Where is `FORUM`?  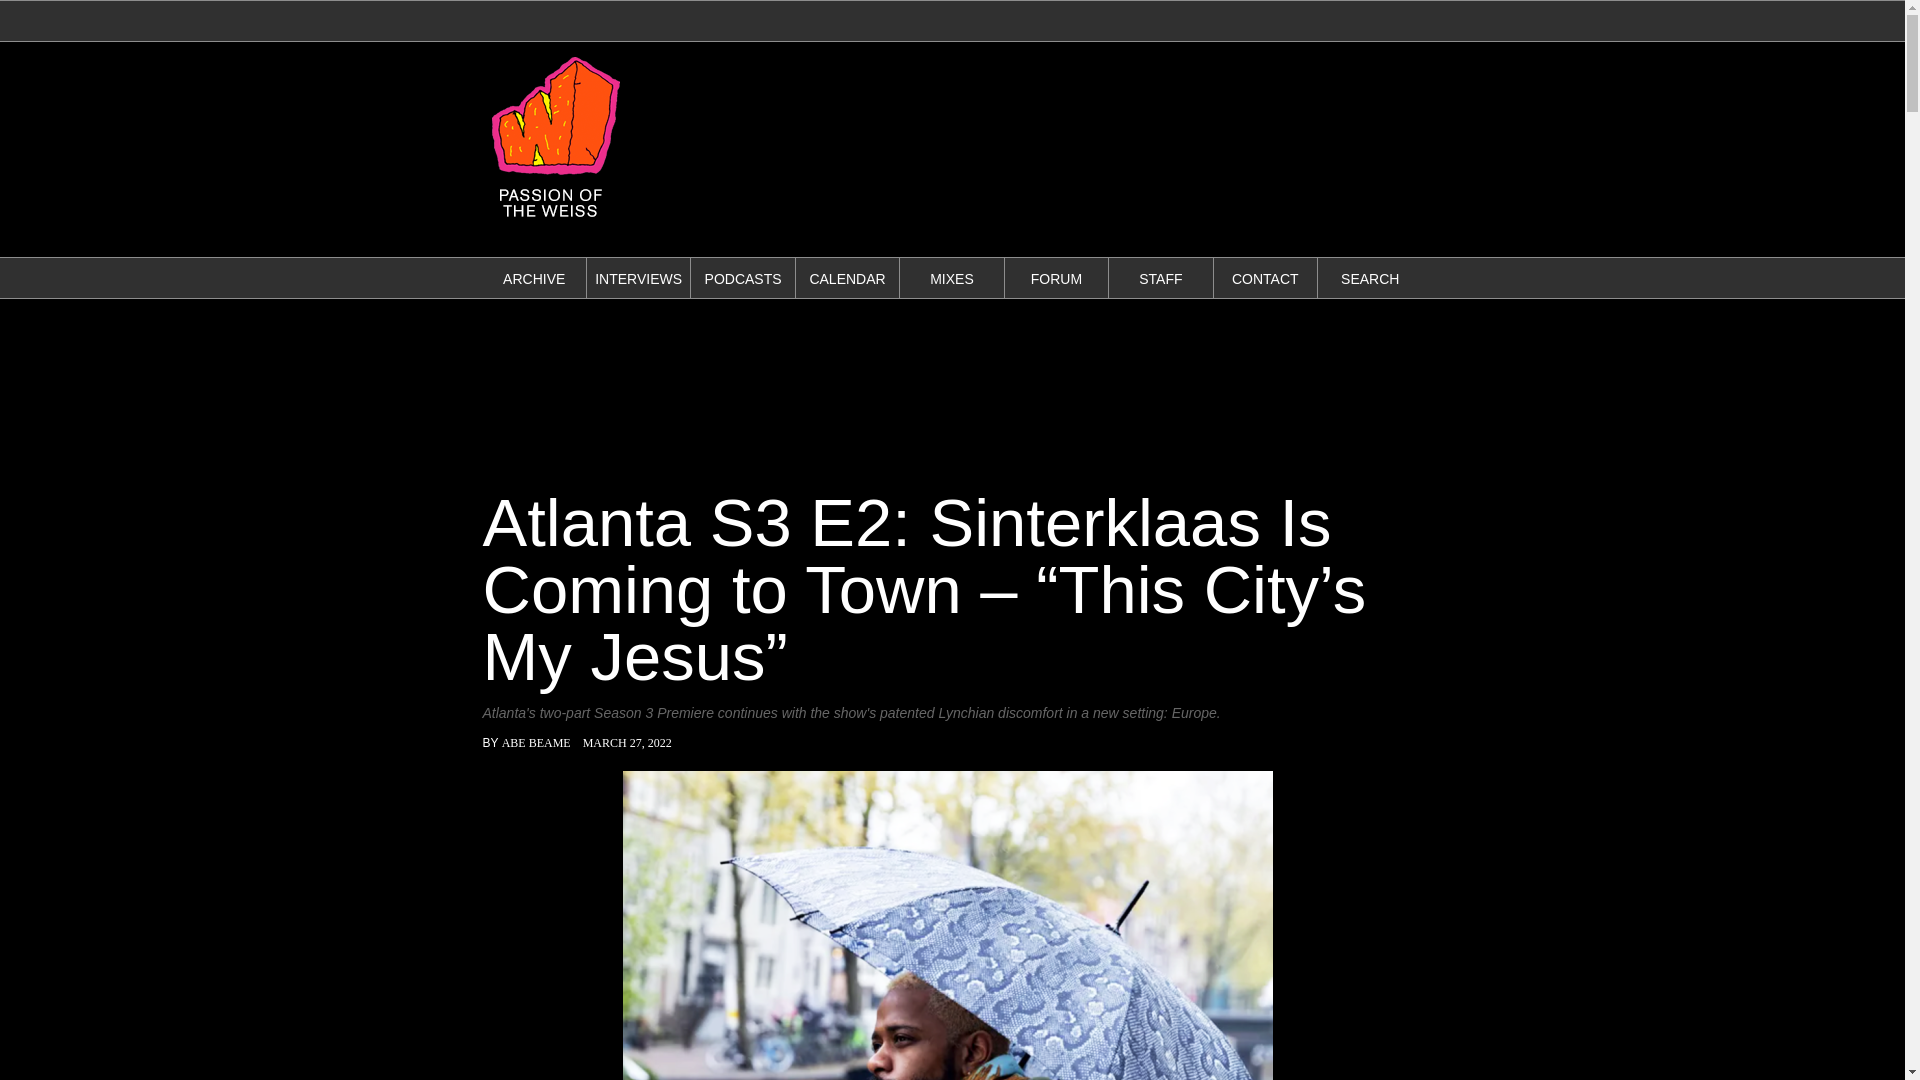 FORUM is located at coordinates (1056, 279).